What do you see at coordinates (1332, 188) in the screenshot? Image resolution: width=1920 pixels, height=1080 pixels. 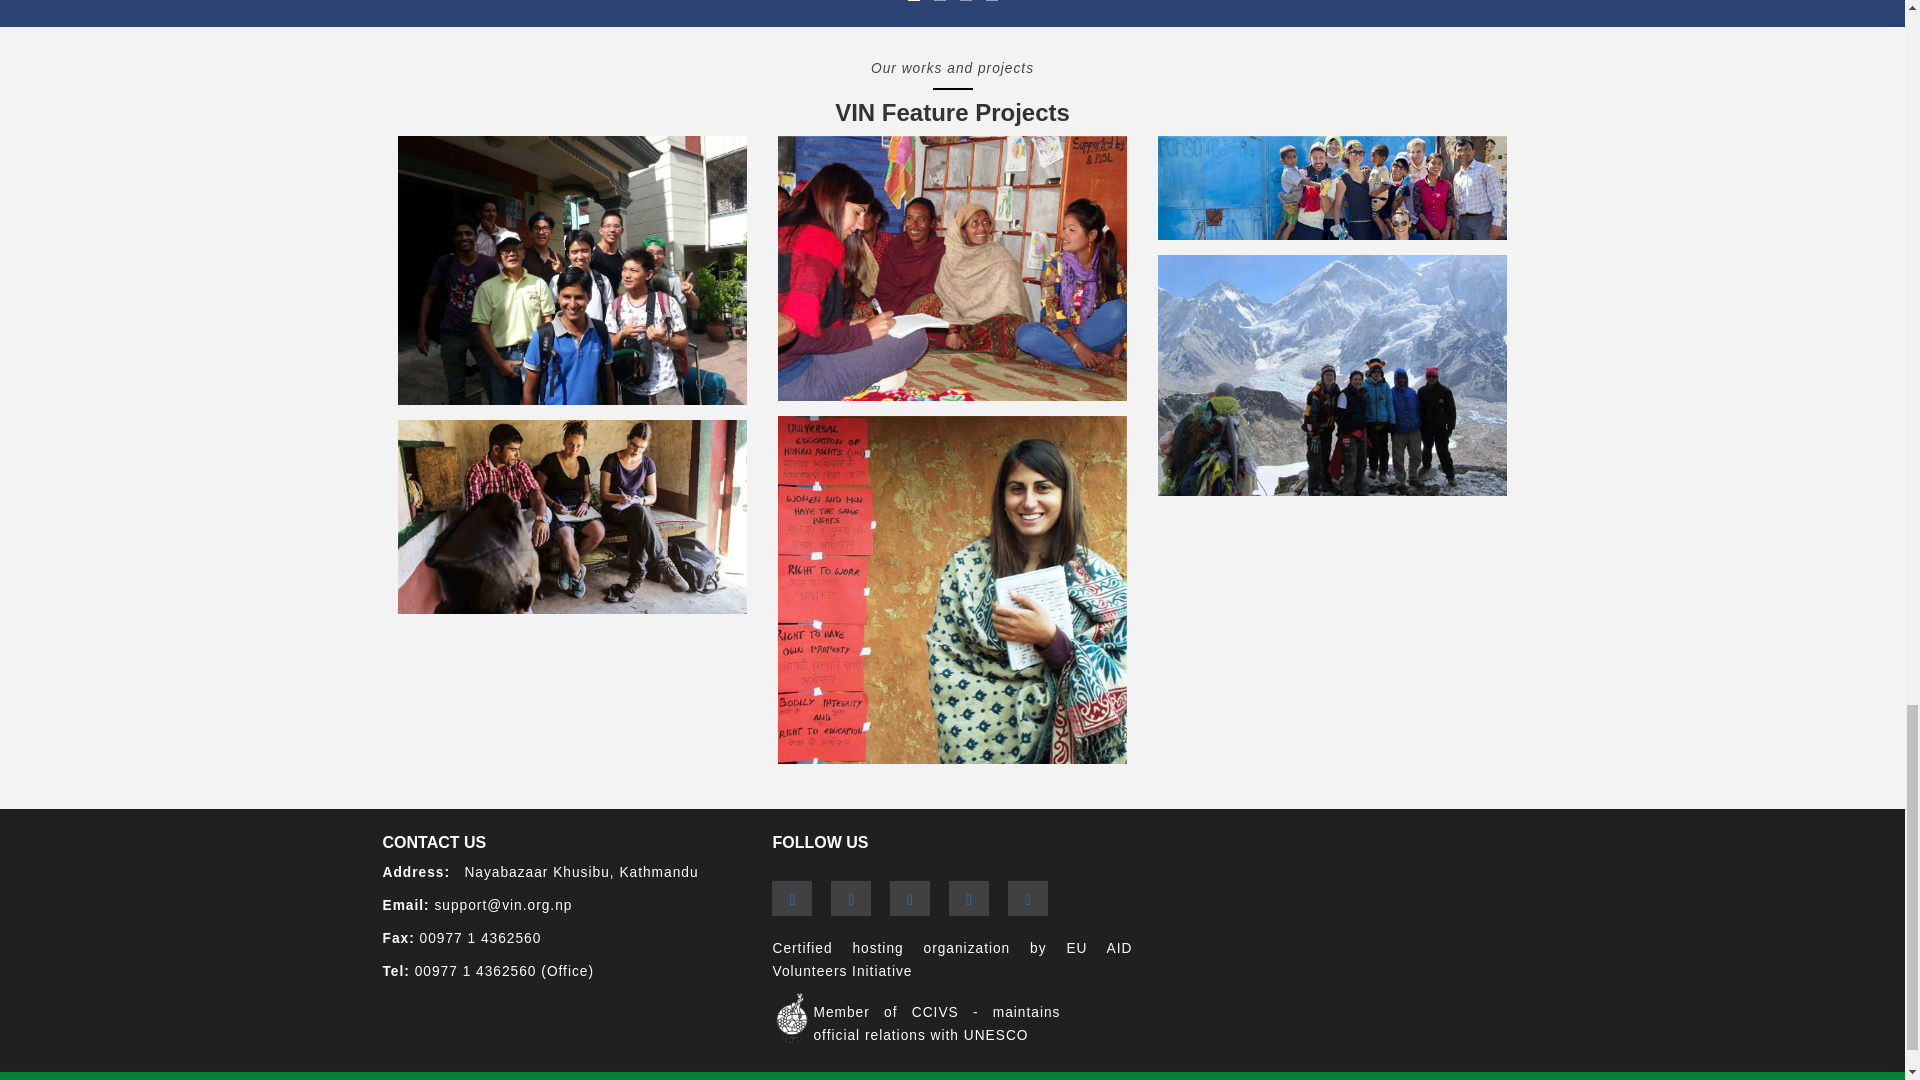 I see `Group Volunteering` at bounding box center [1332, 188].